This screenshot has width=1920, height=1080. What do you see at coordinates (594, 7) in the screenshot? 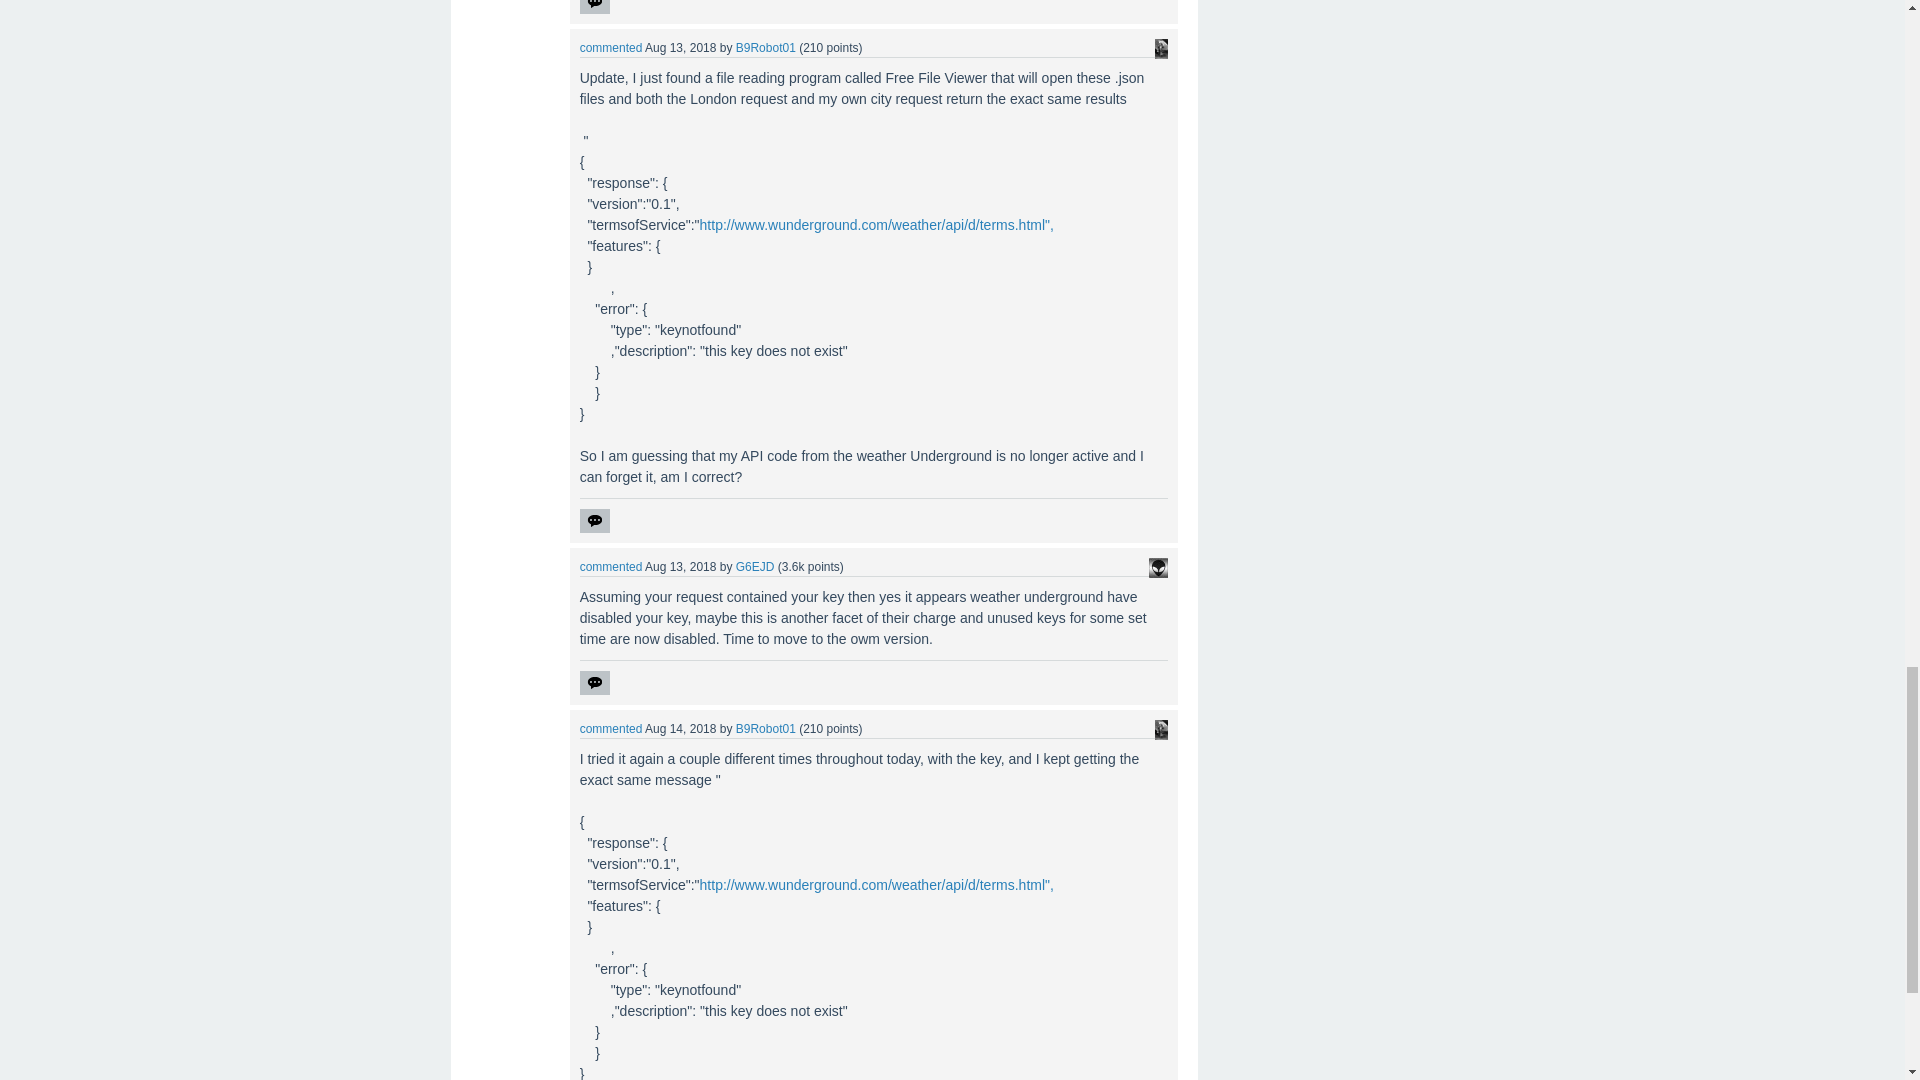
I see `reply` at bounding box center [594, 7].